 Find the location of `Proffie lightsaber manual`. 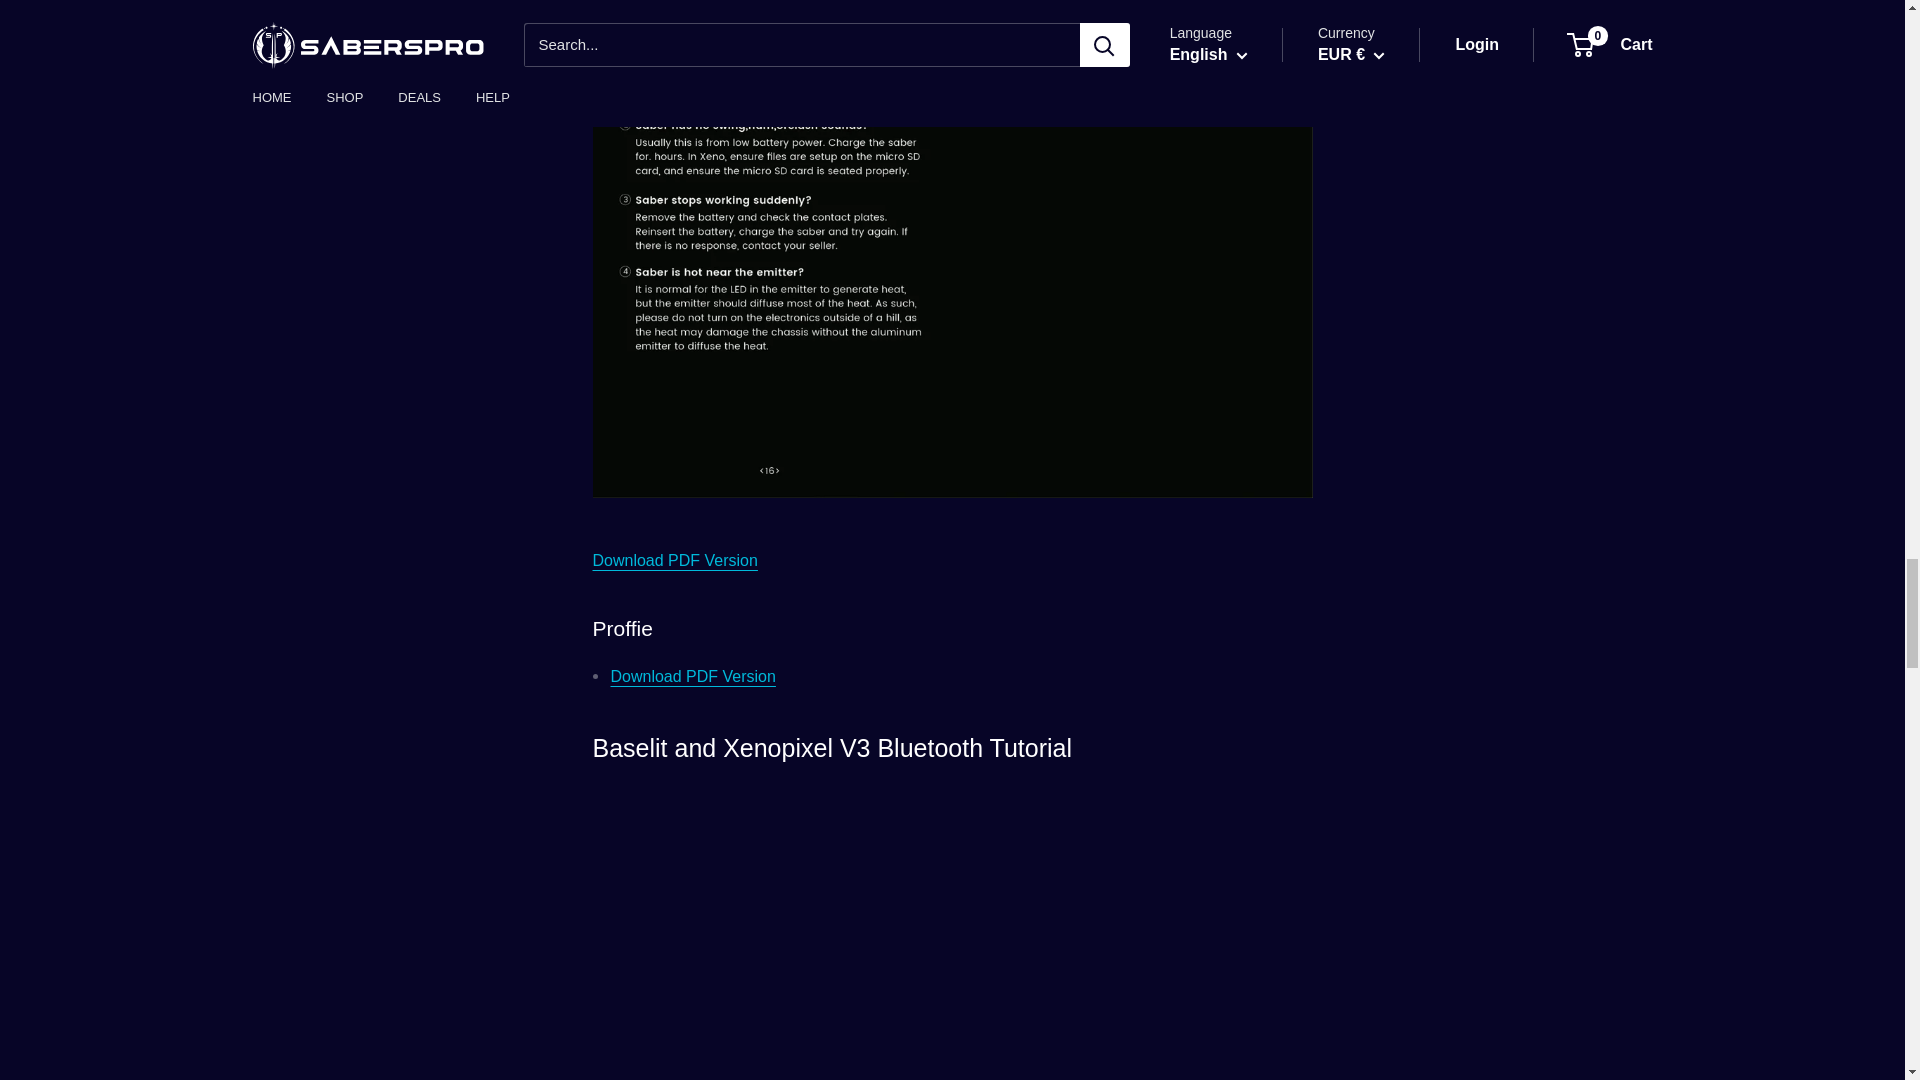

Proffie lightsaber manual is located at coordinates (692, 676).